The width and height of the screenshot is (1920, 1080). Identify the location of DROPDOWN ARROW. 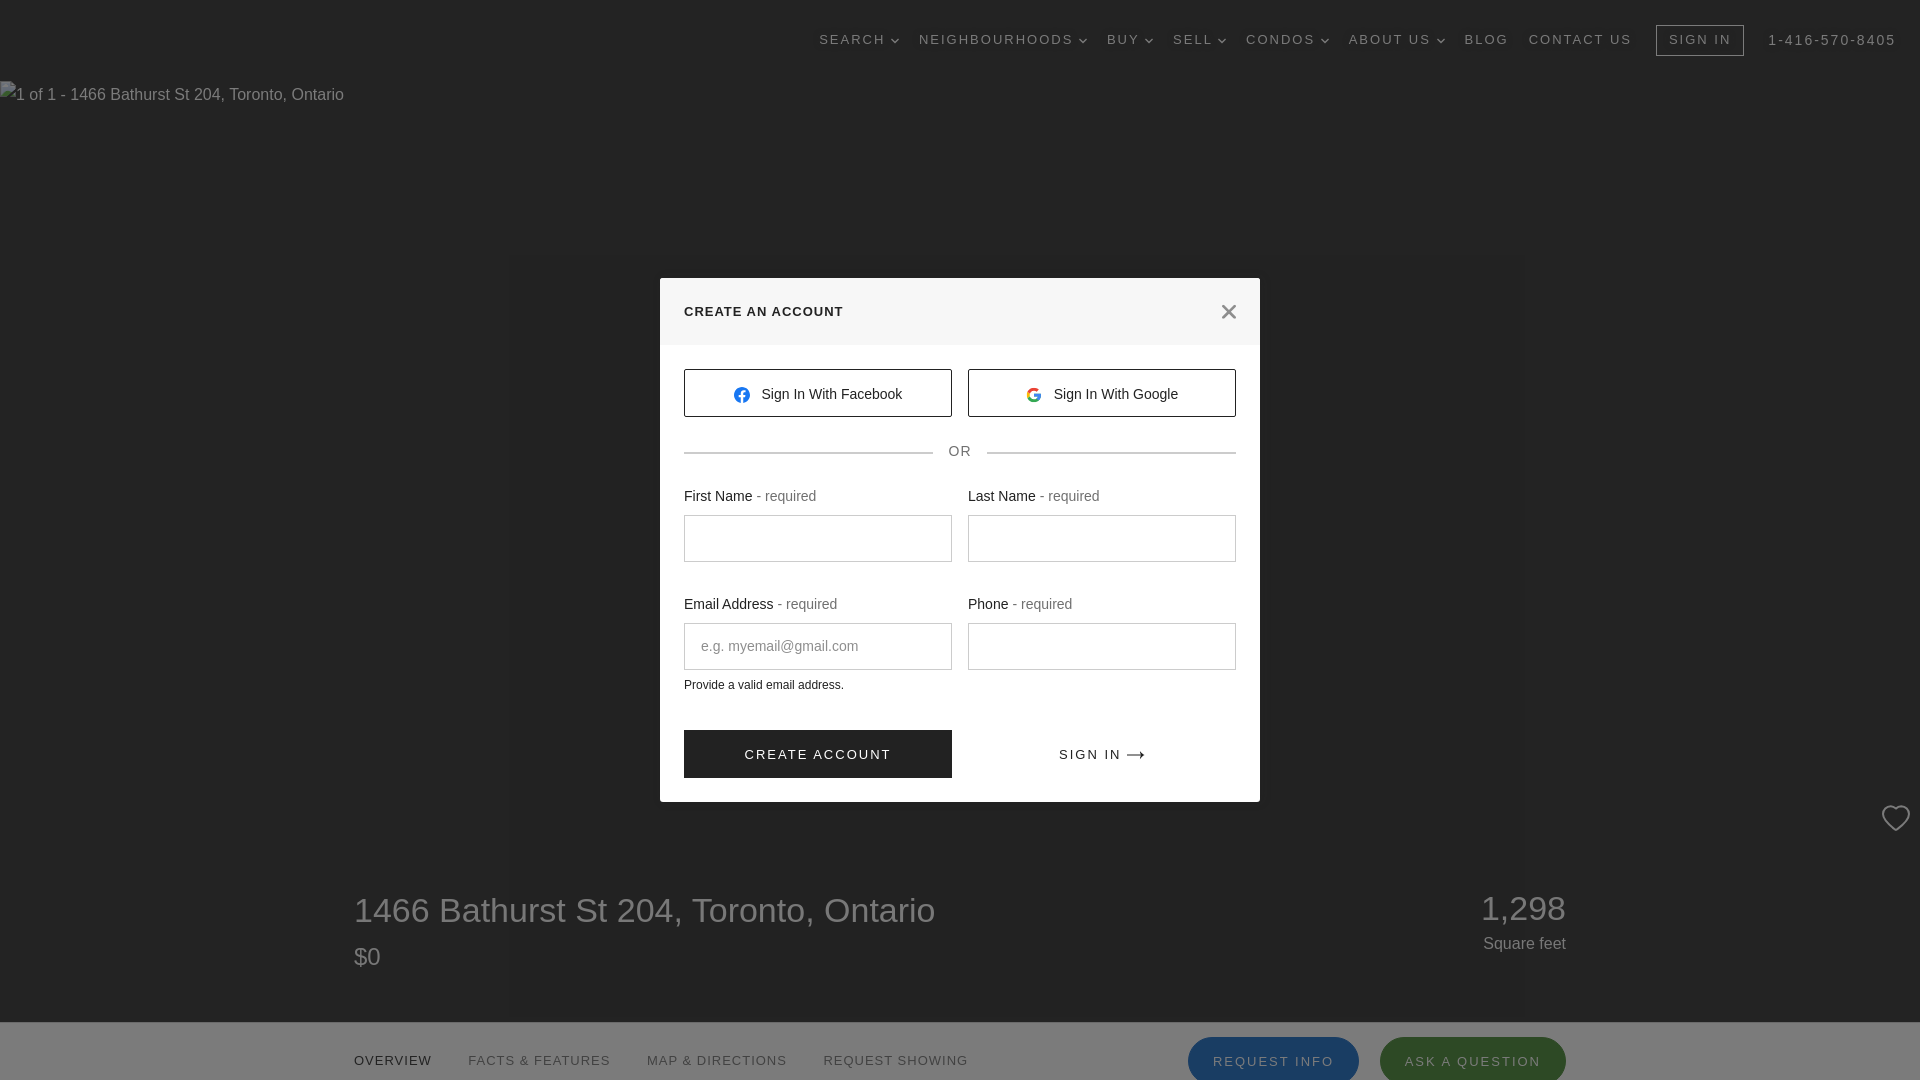
(894, 40).